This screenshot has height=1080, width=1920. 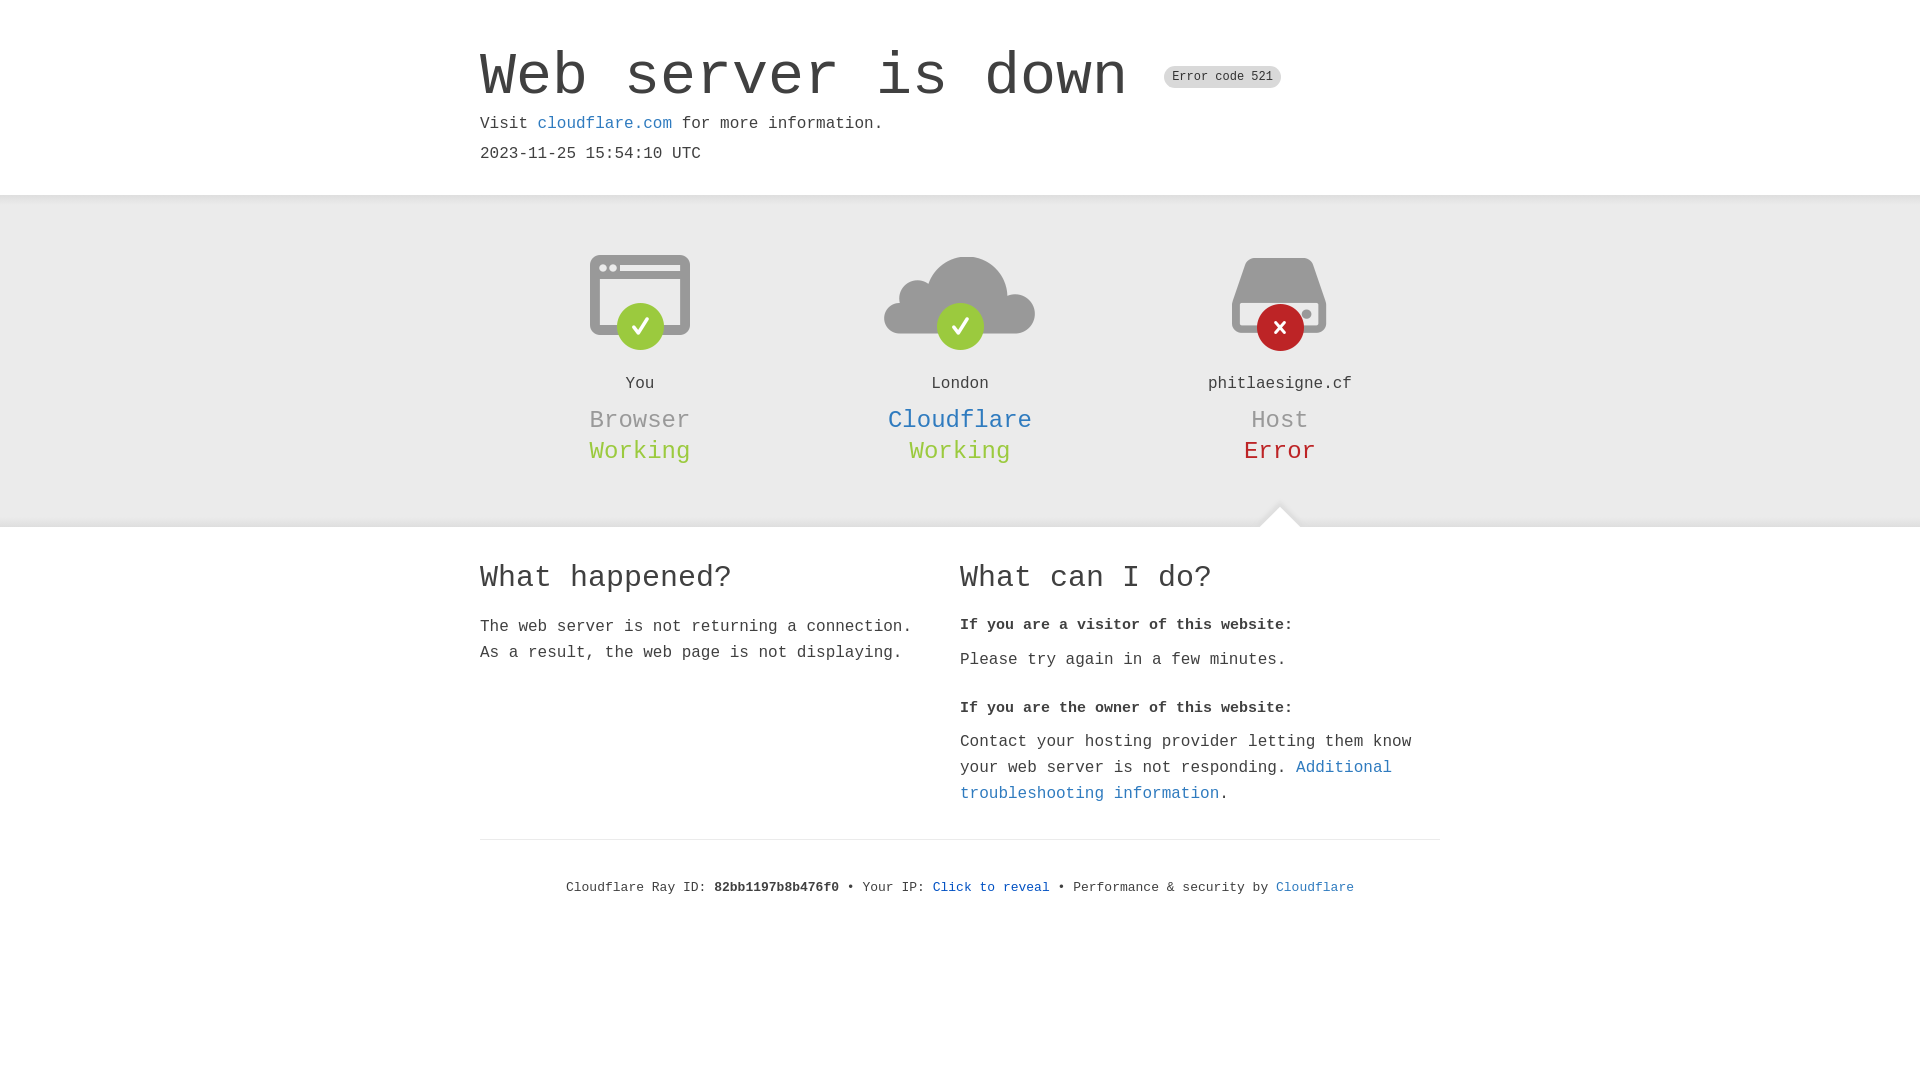 What do you see at coordinates (992, 888) in the screenshot?
I see `Click to reveal` at bounding box center [992, 888].